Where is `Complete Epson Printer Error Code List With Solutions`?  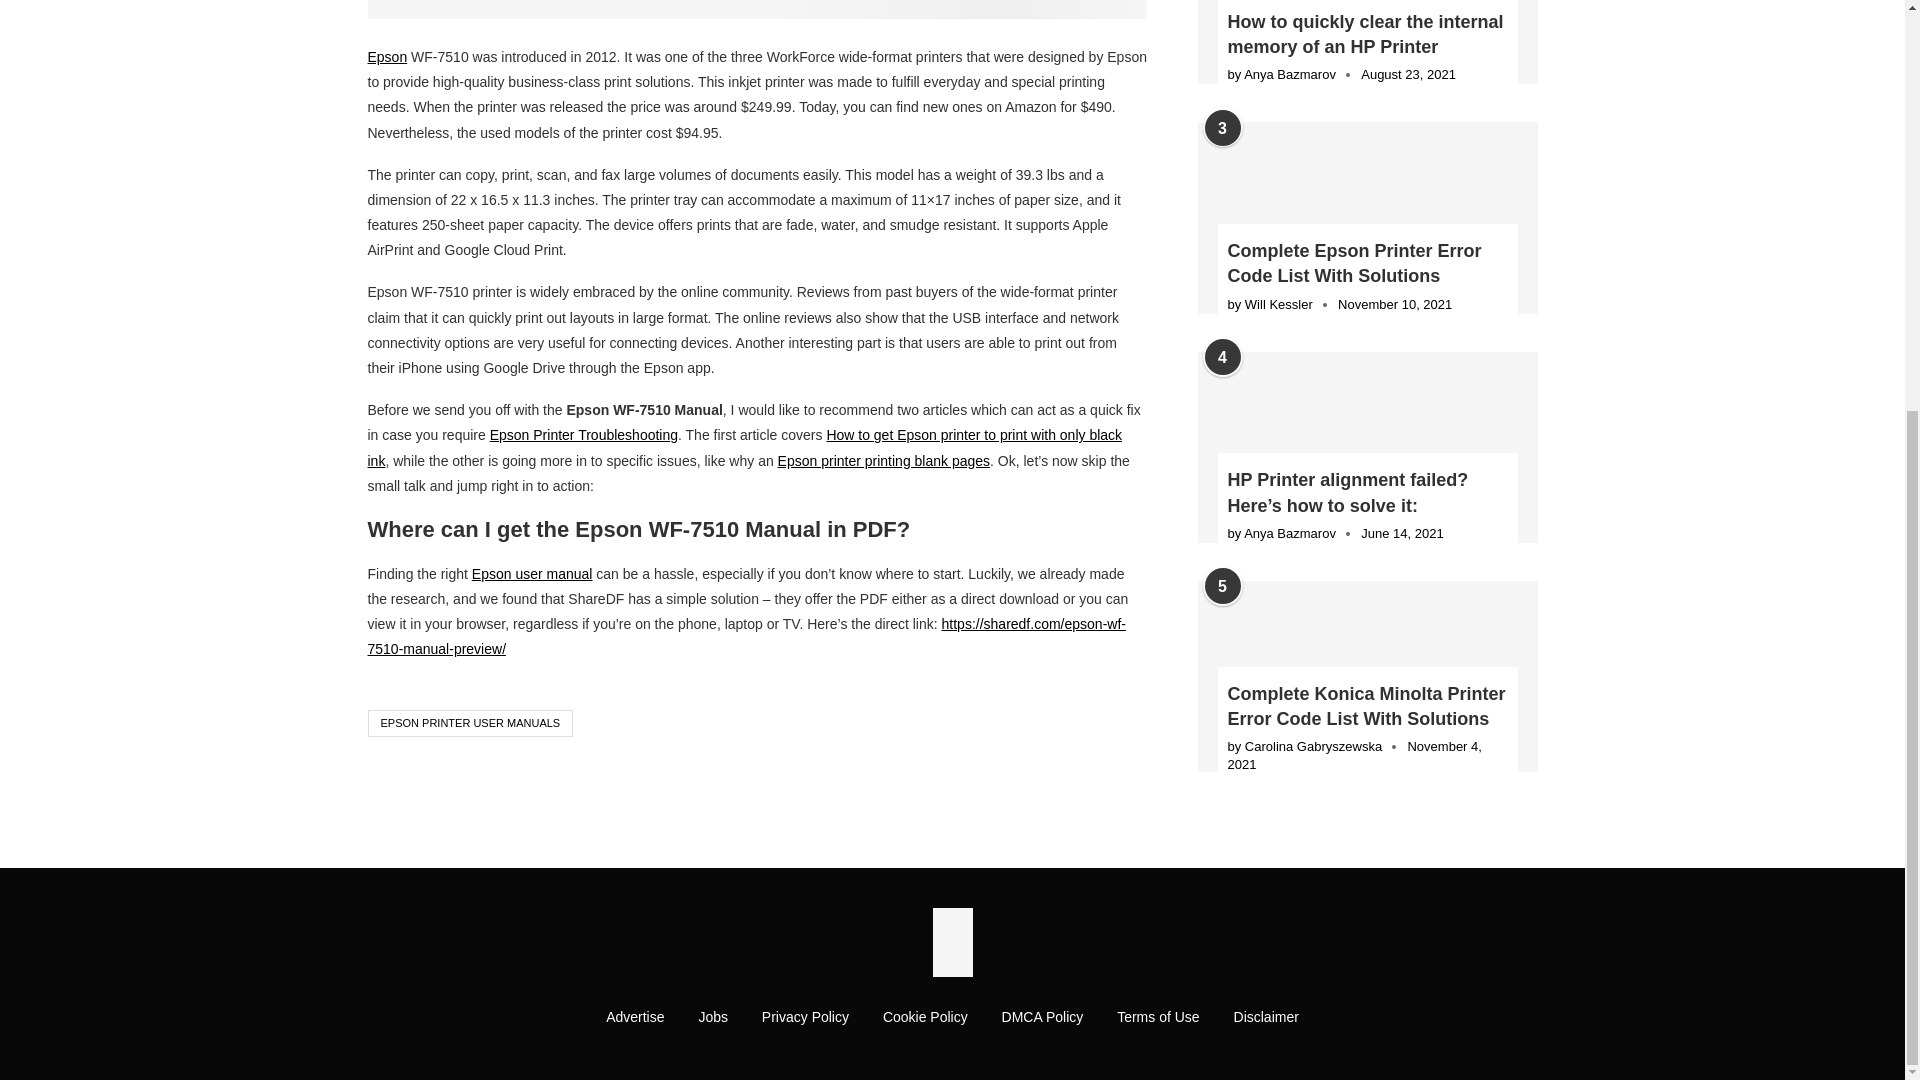
Complete Epson Printer Error Code List With Solutions is located at coordinates (1368, 218).